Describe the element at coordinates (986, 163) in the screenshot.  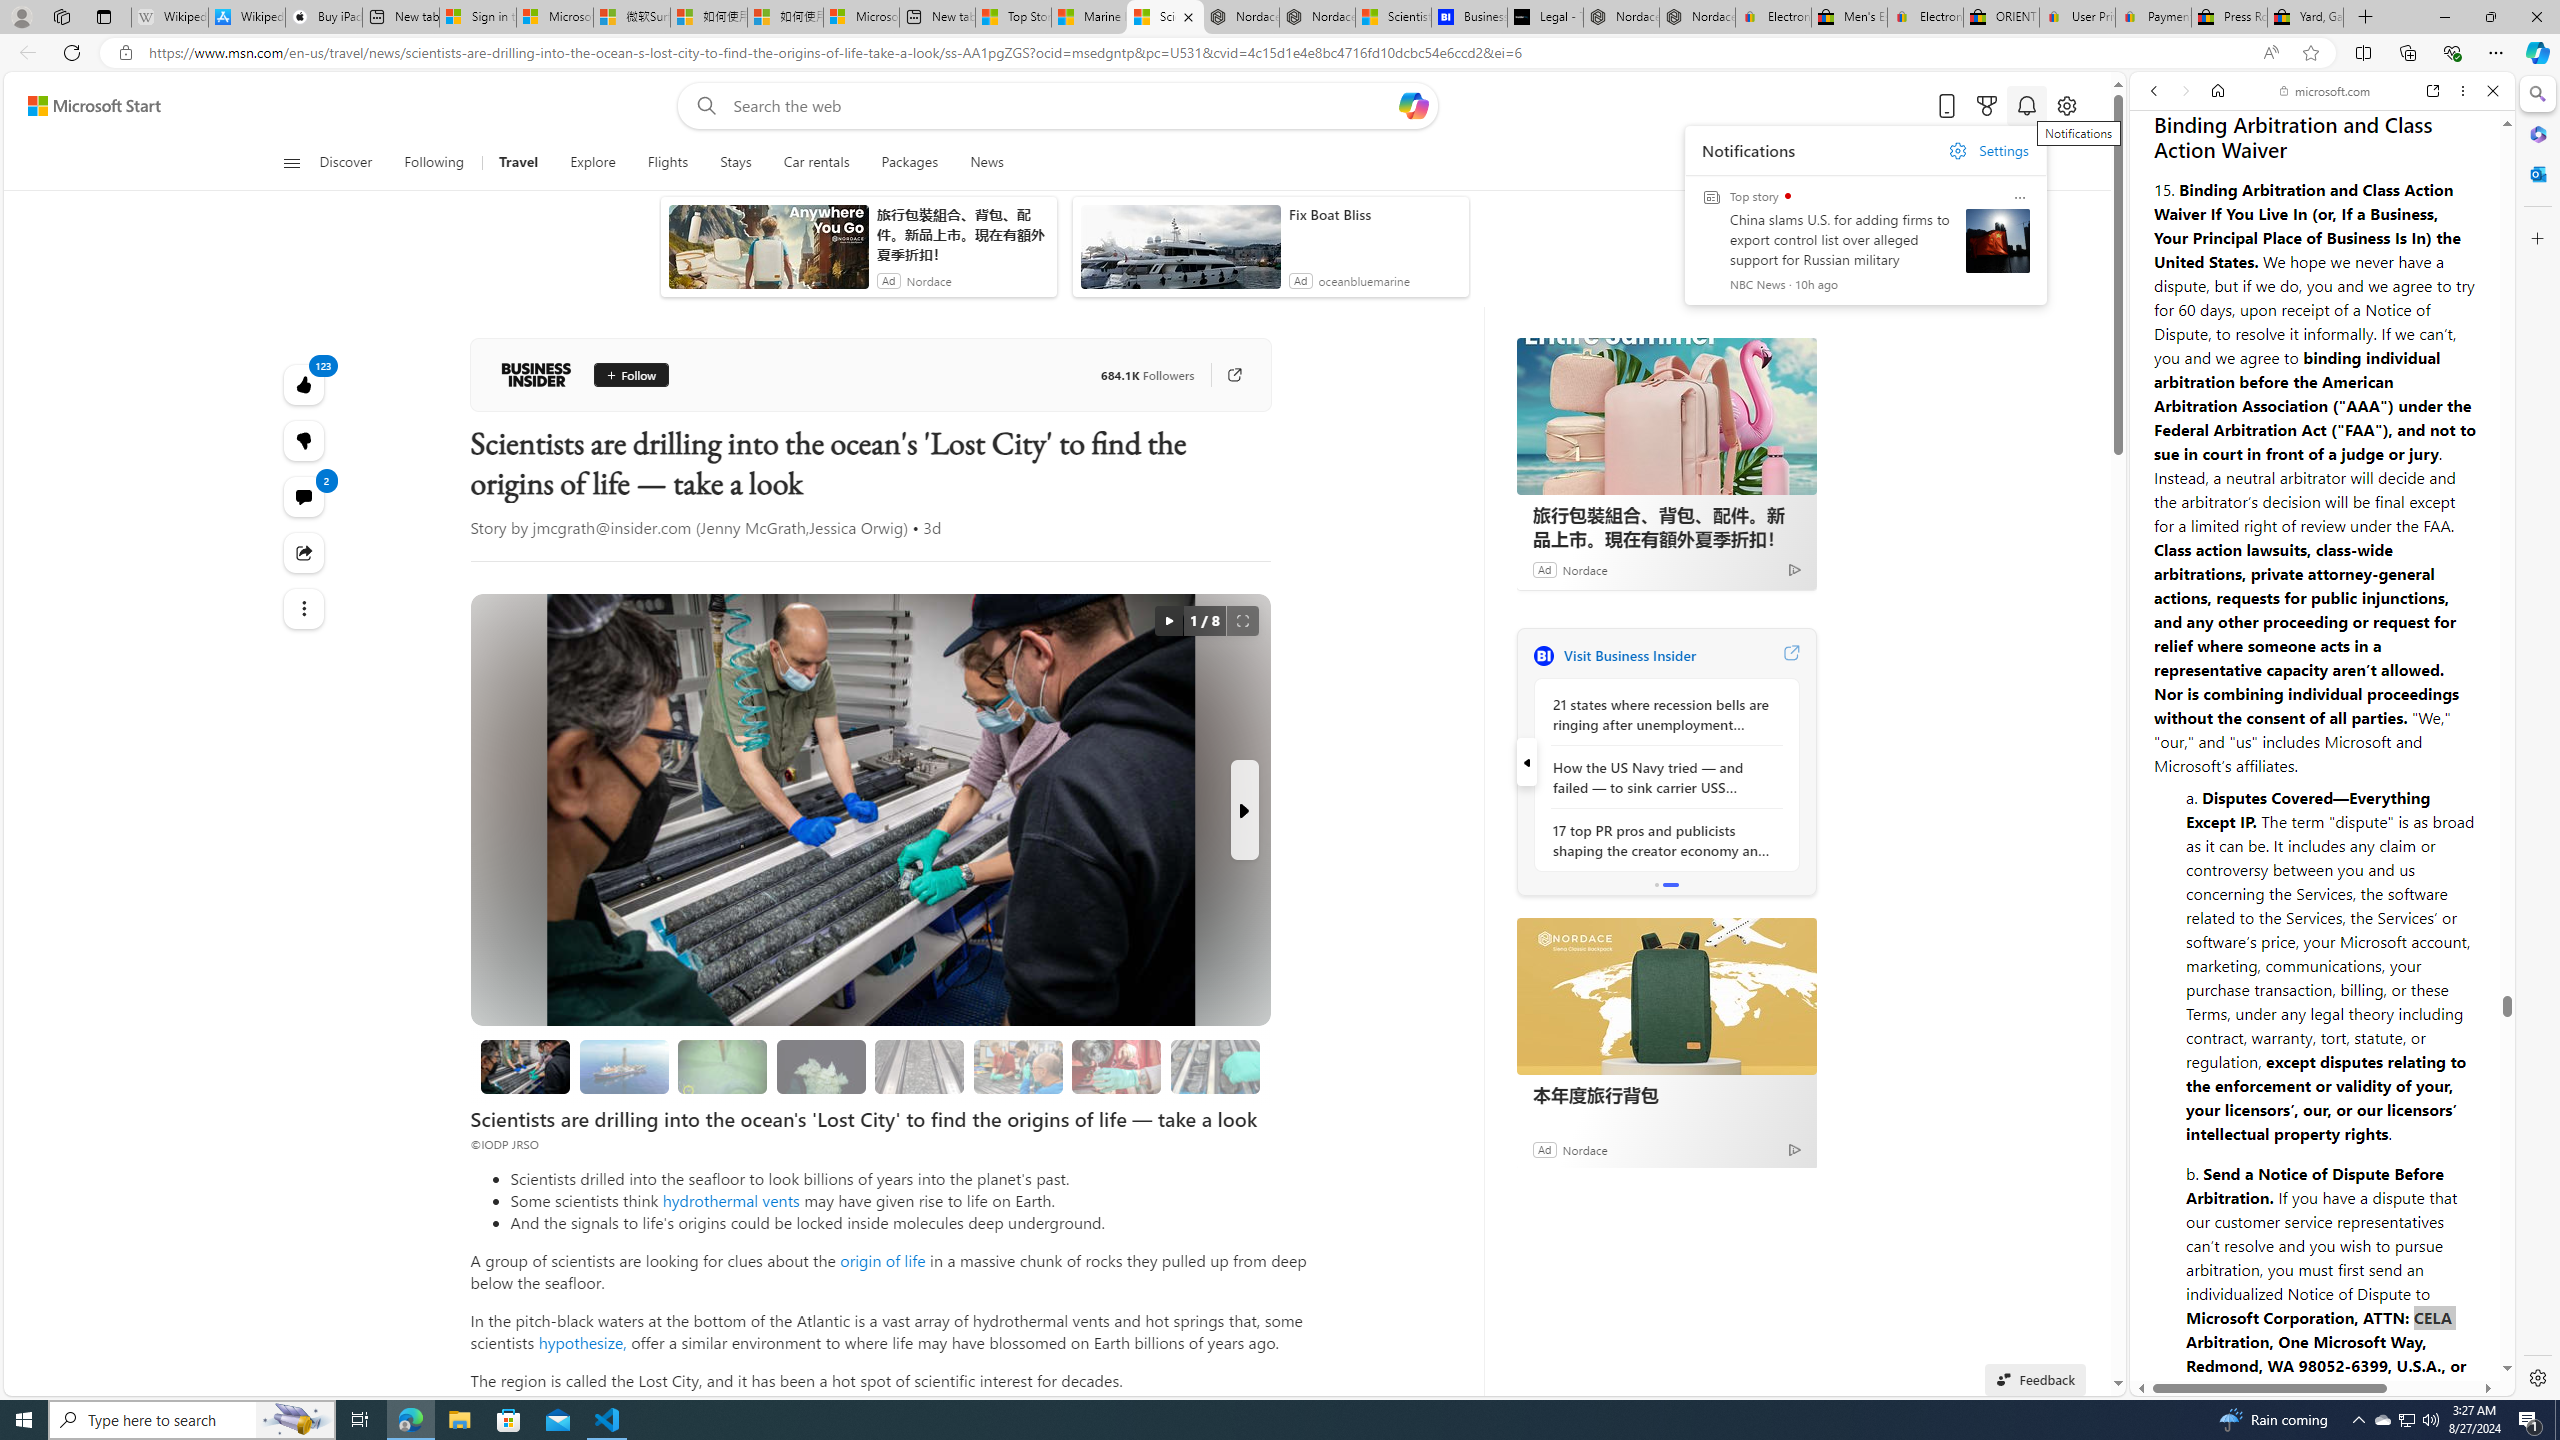
I see `News` at that location.